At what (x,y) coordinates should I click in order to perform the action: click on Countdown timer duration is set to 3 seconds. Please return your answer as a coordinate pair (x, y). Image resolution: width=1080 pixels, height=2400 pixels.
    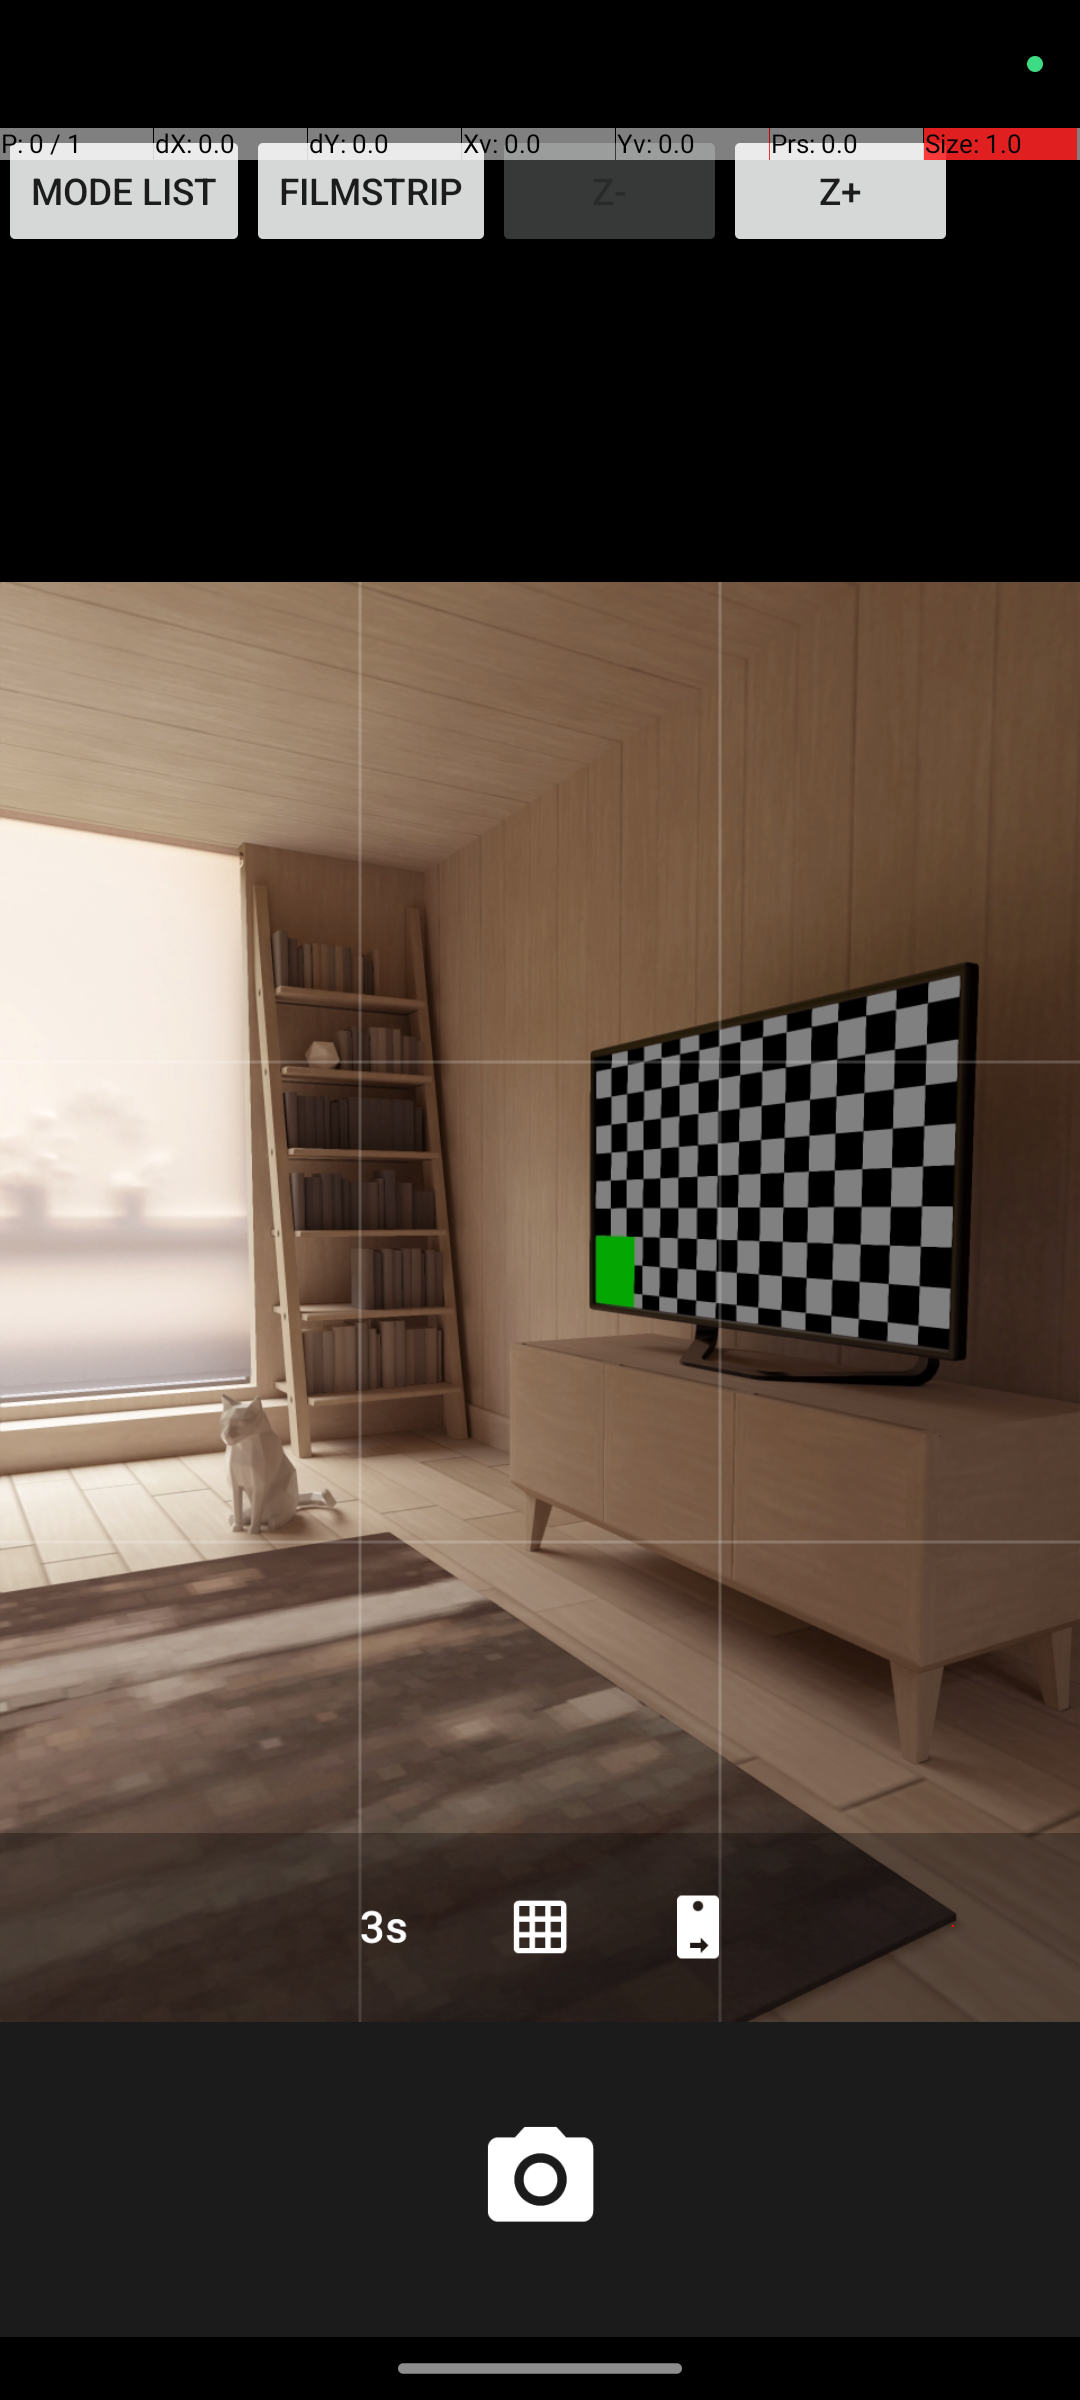
    Looking at the image, I should click on (382, 1926).